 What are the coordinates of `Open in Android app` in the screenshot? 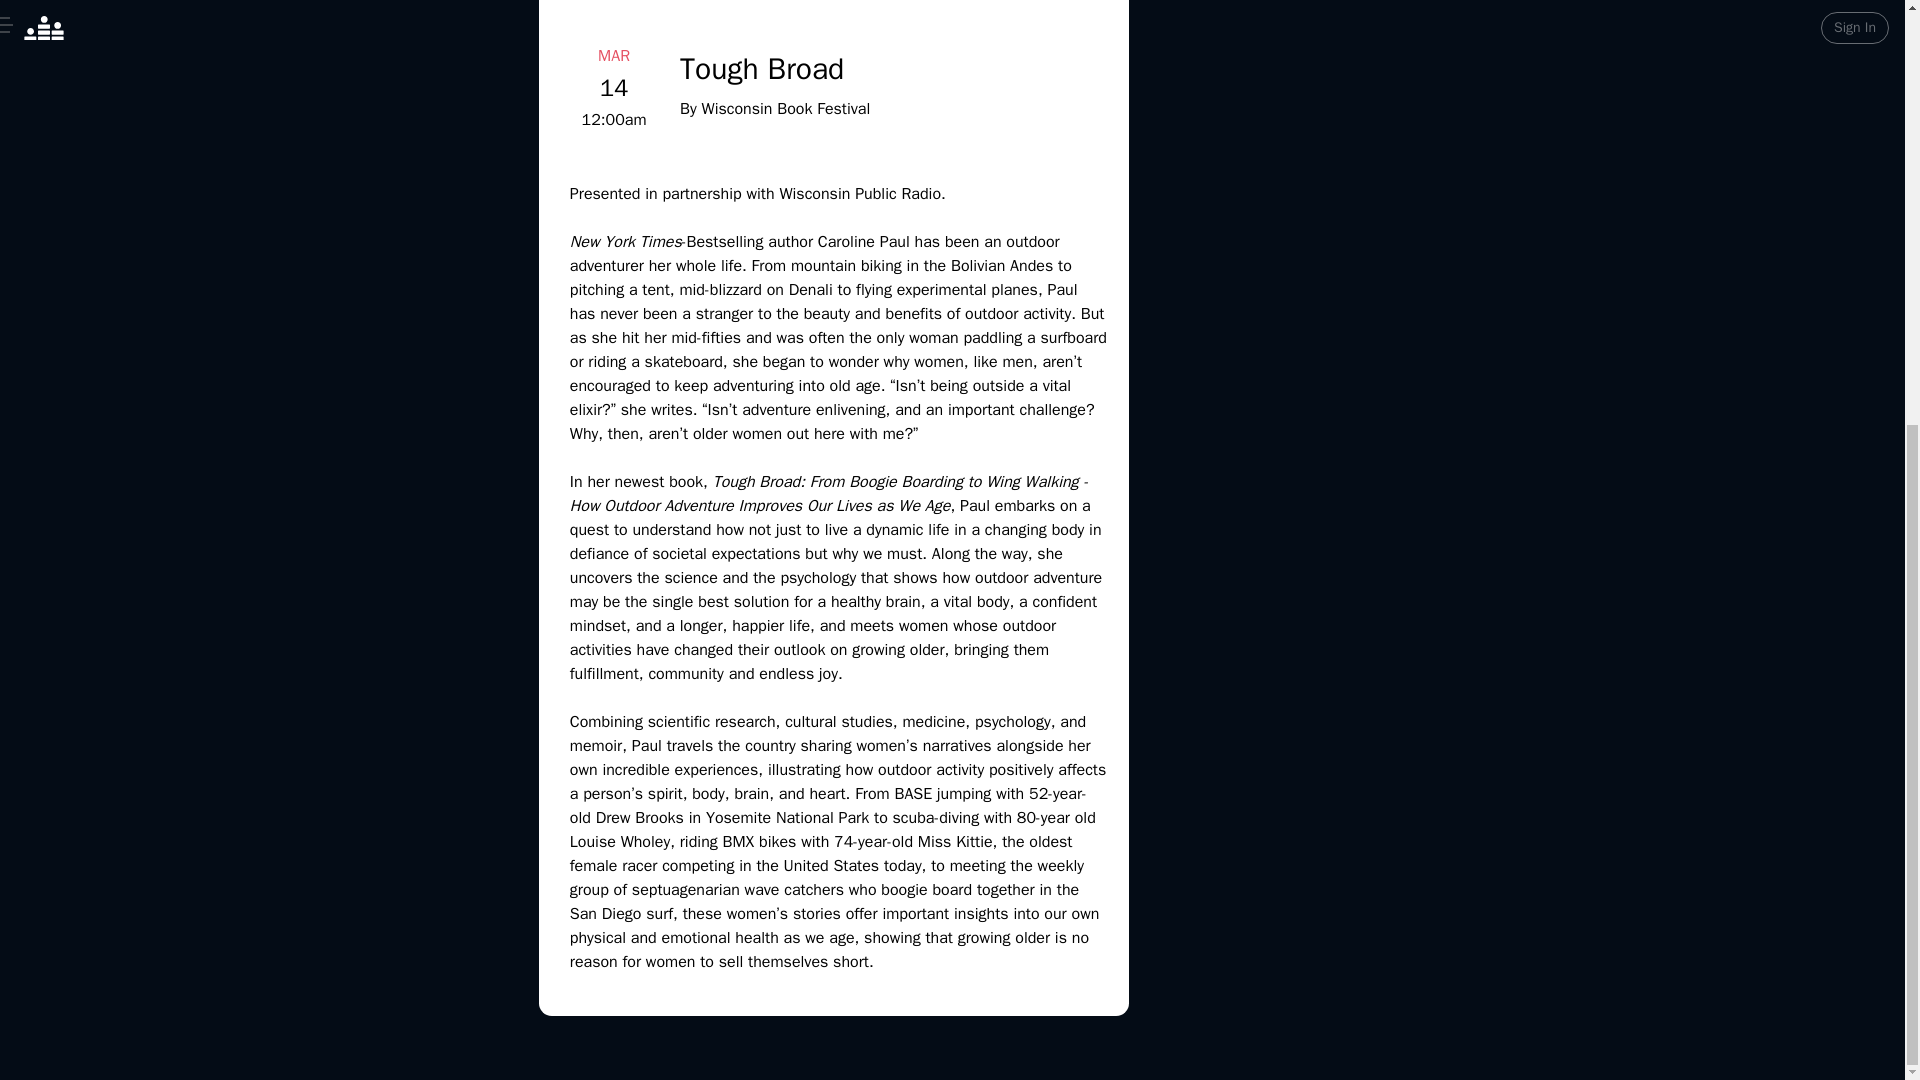 It's located at (952, 439).